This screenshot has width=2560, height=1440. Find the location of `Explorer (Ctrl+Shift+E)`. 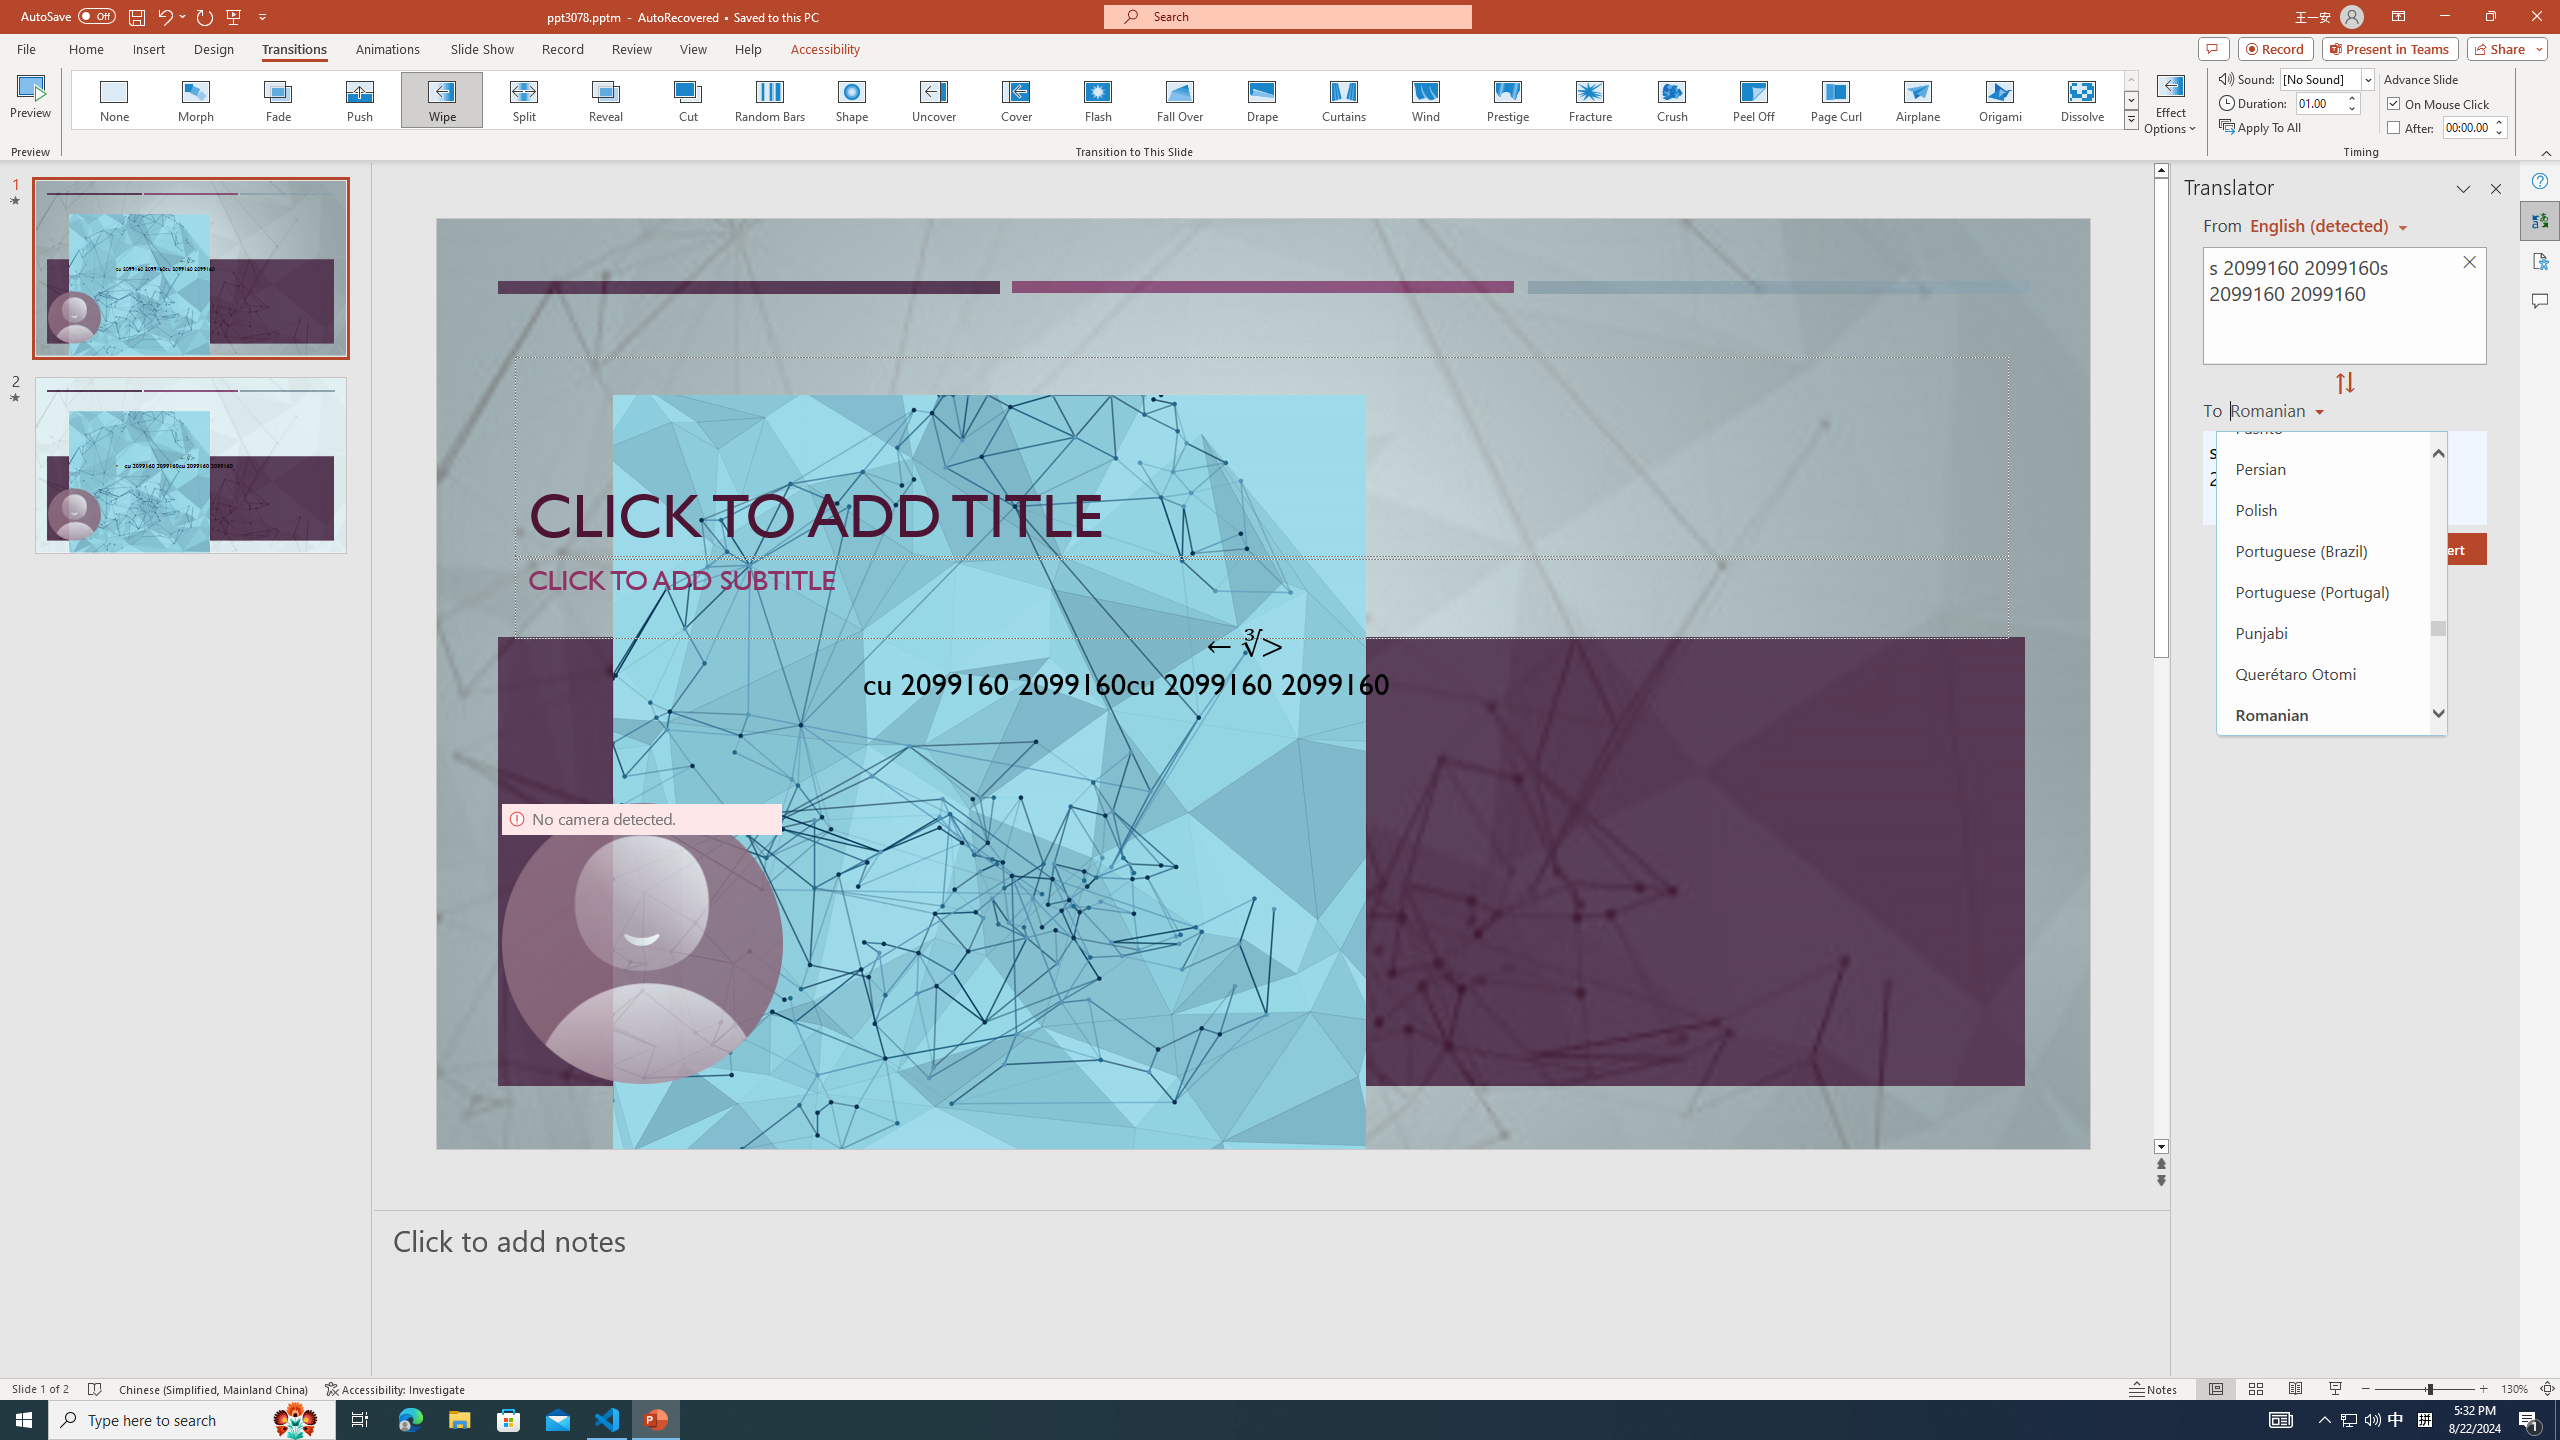

Explorer (Ctrl+Shift+E) is located at coordinates (136, 389).